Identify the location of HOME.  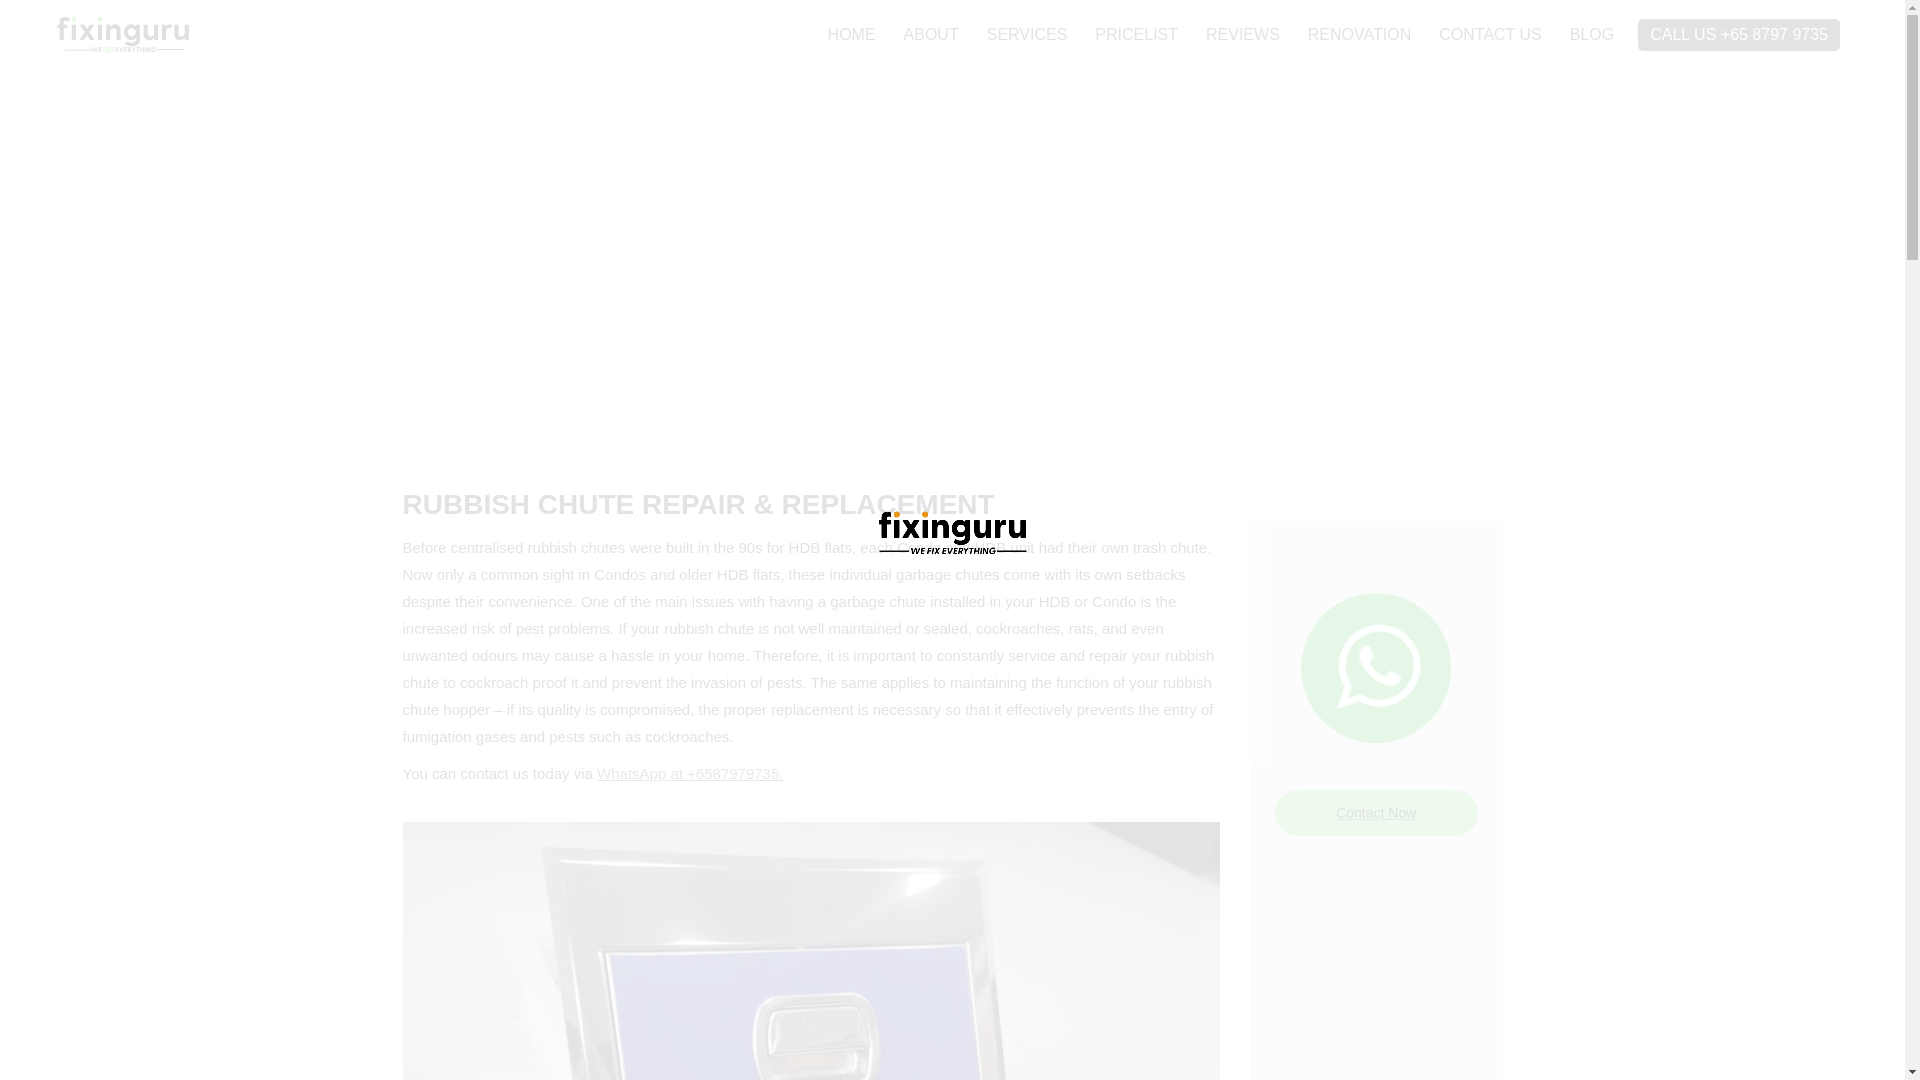
(851, 34).